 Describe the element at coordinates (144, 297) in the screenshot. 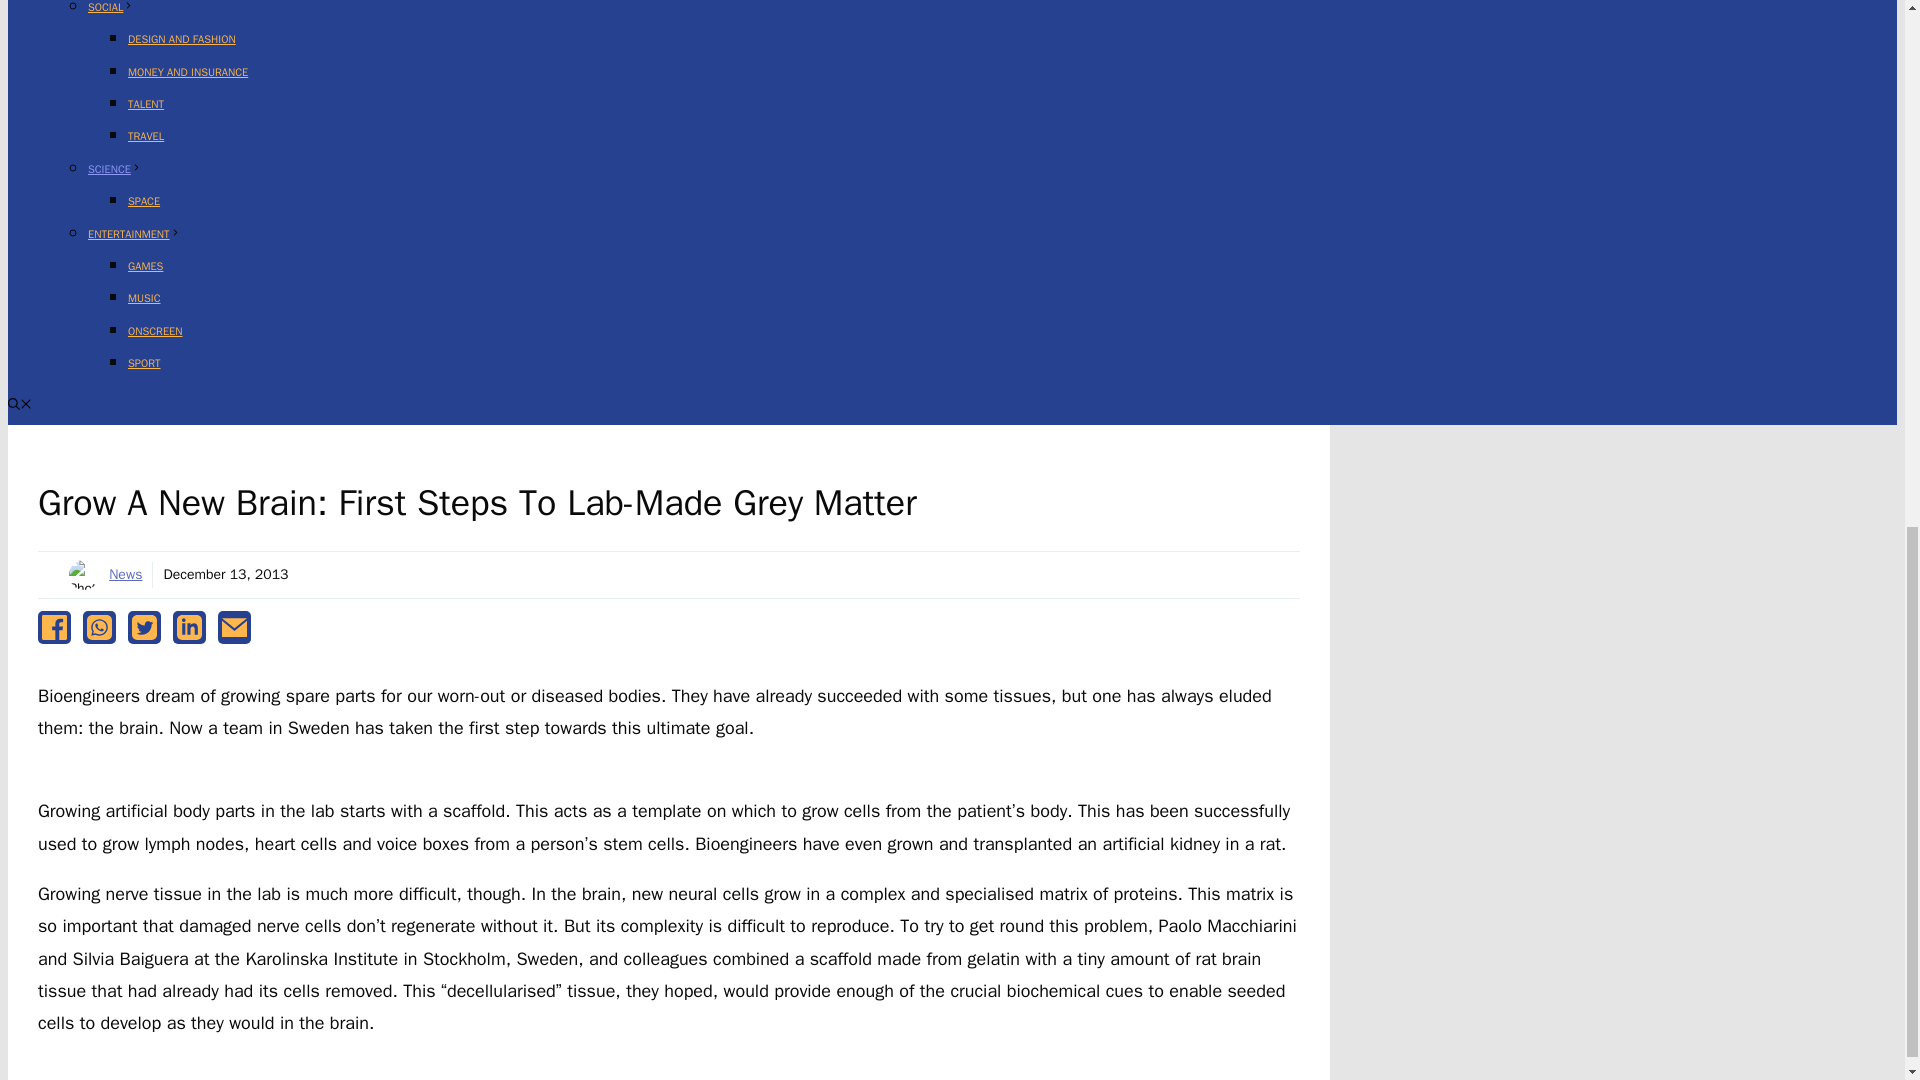

I see `MUSIC` at that location.